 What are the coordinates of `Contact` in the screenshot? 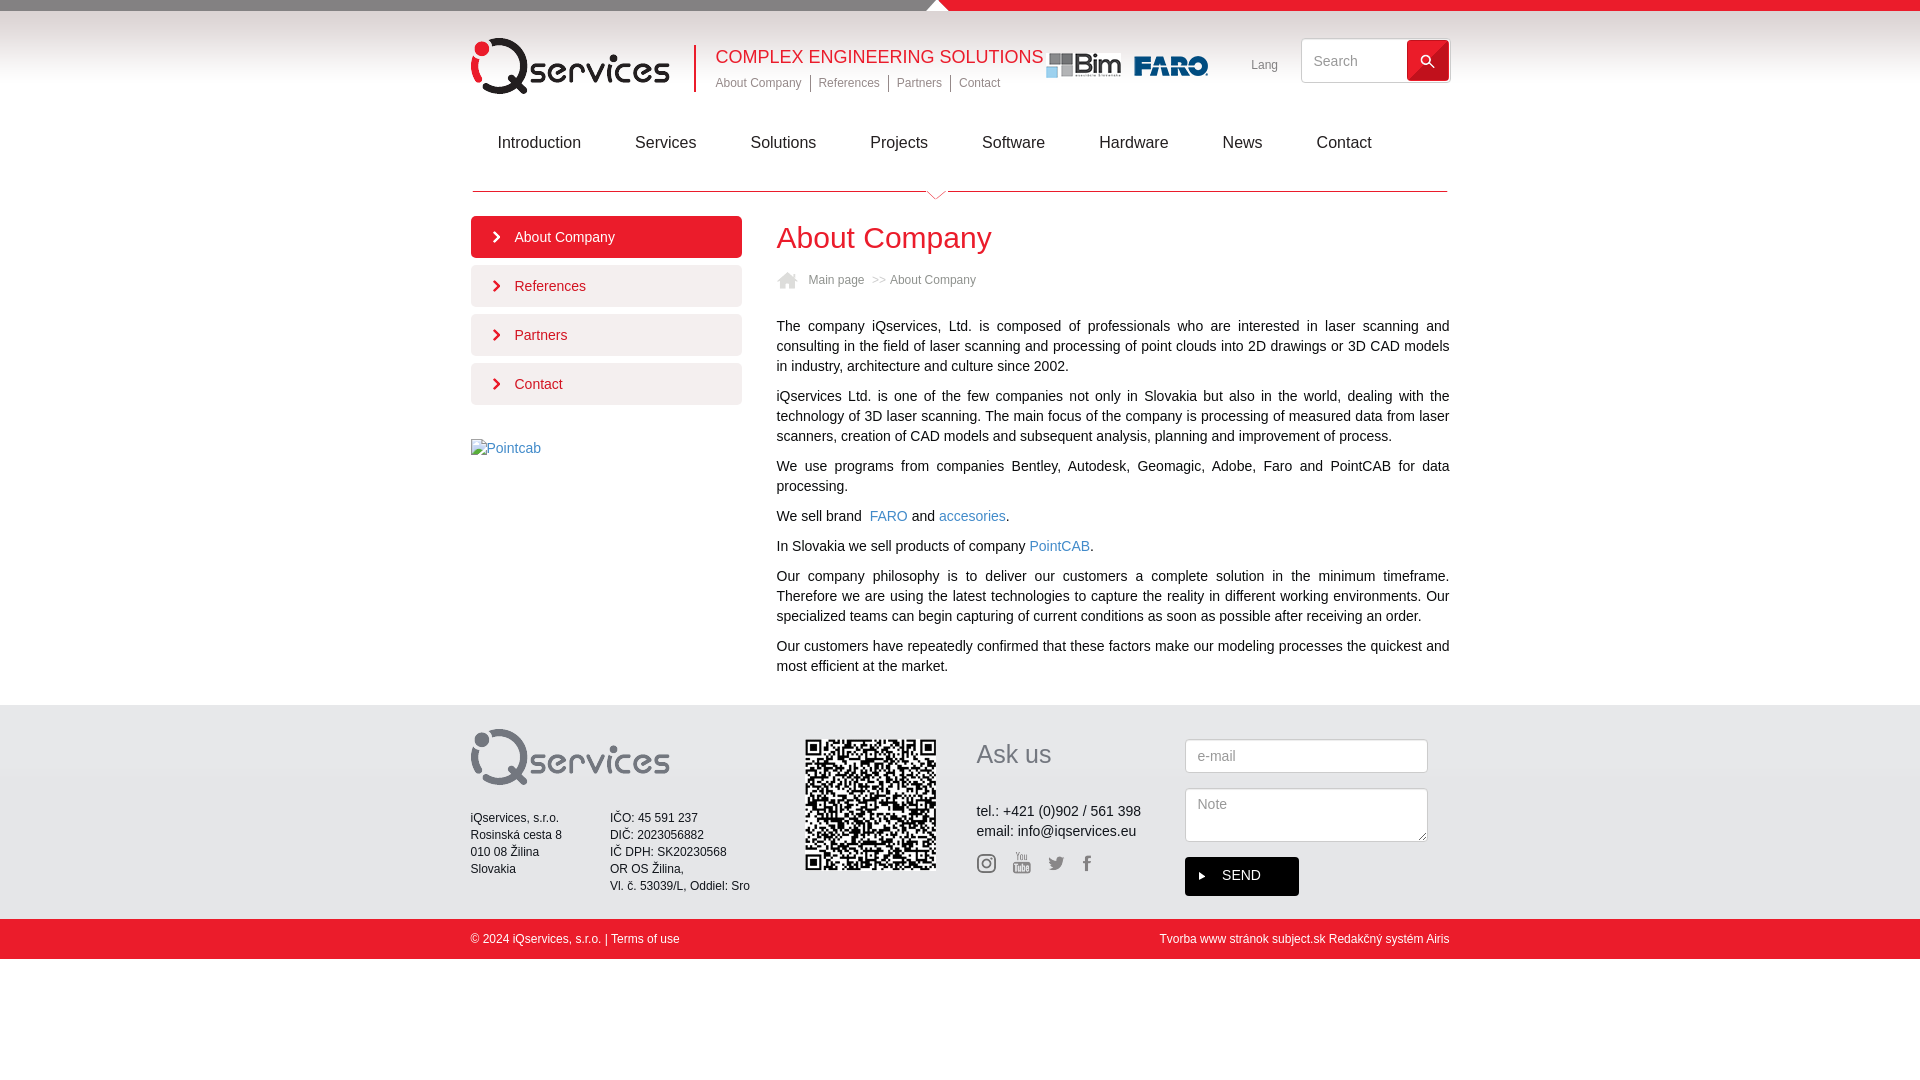 It's located at (979, 82).